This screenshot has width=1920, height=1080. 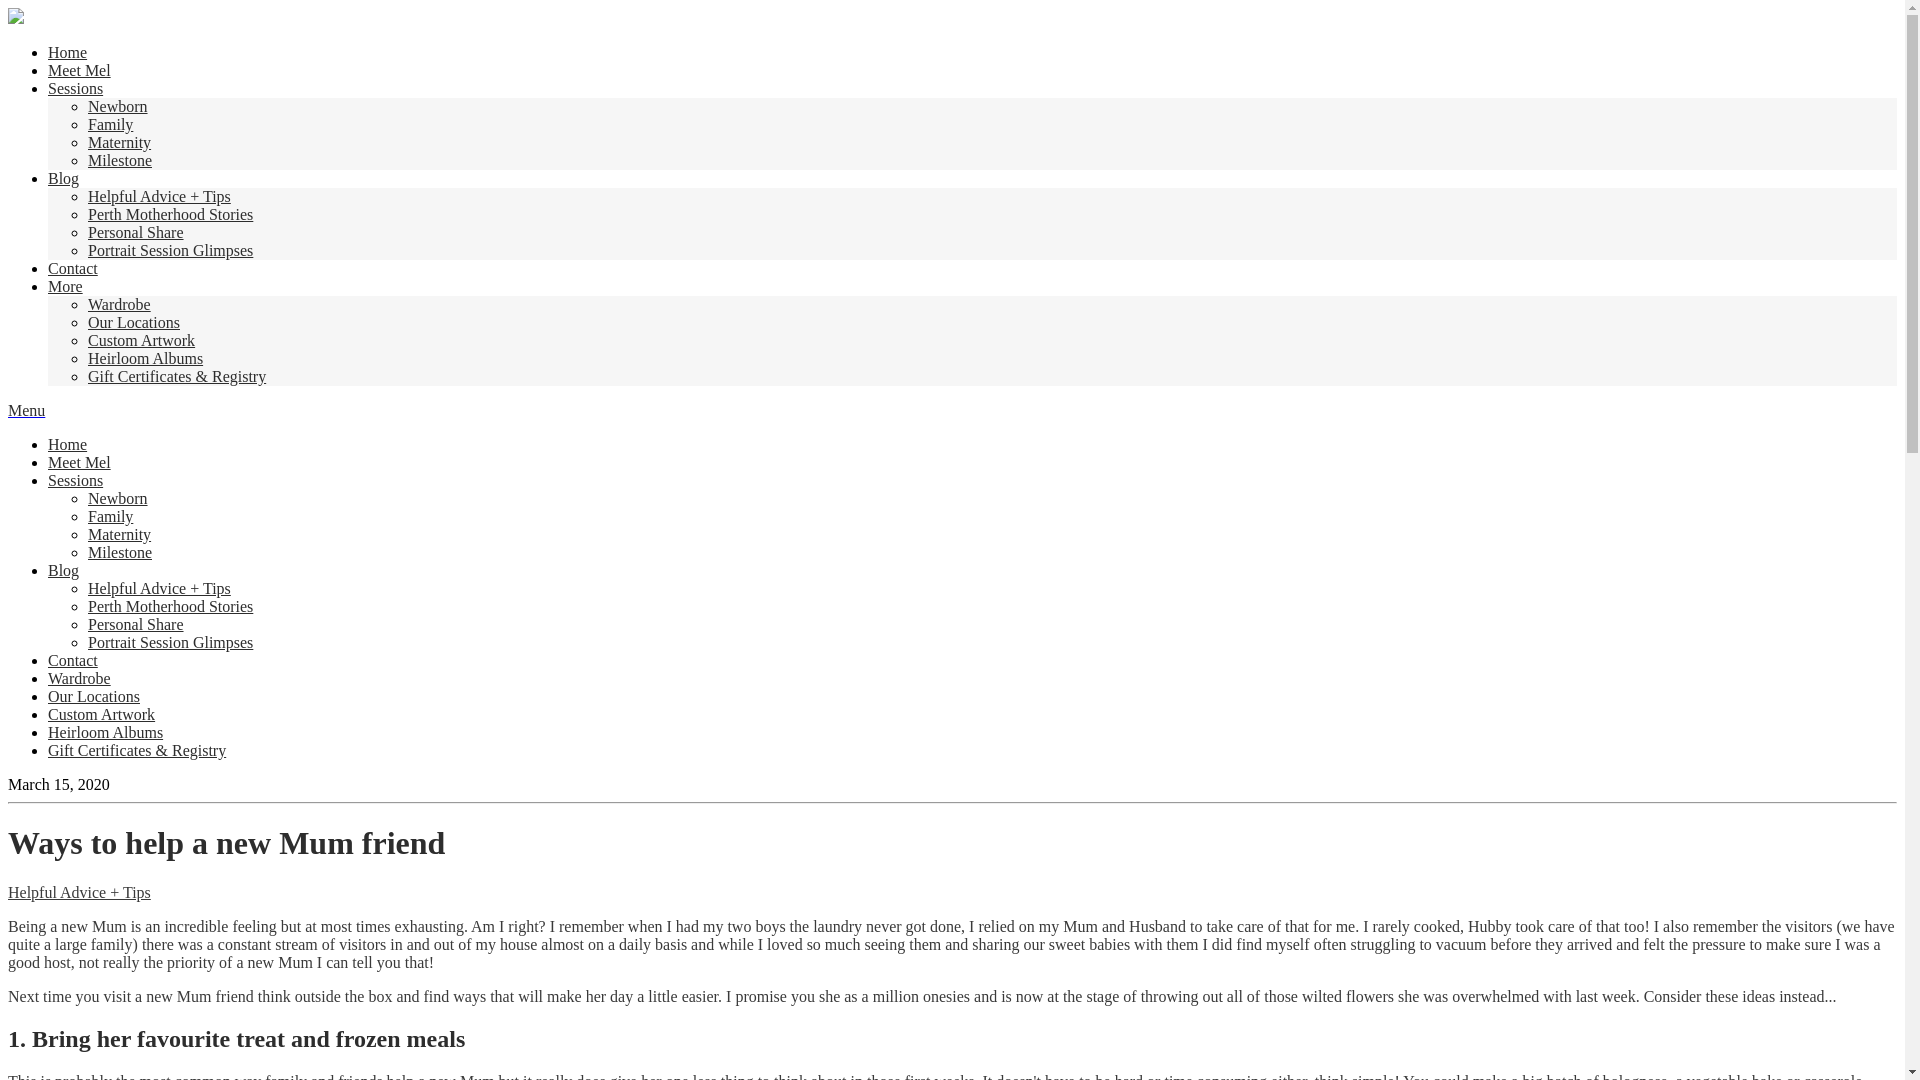 What do you see at coordinates (120, 534) in the screenshot?
I see `Maternity` at bounding box center [120, 534].